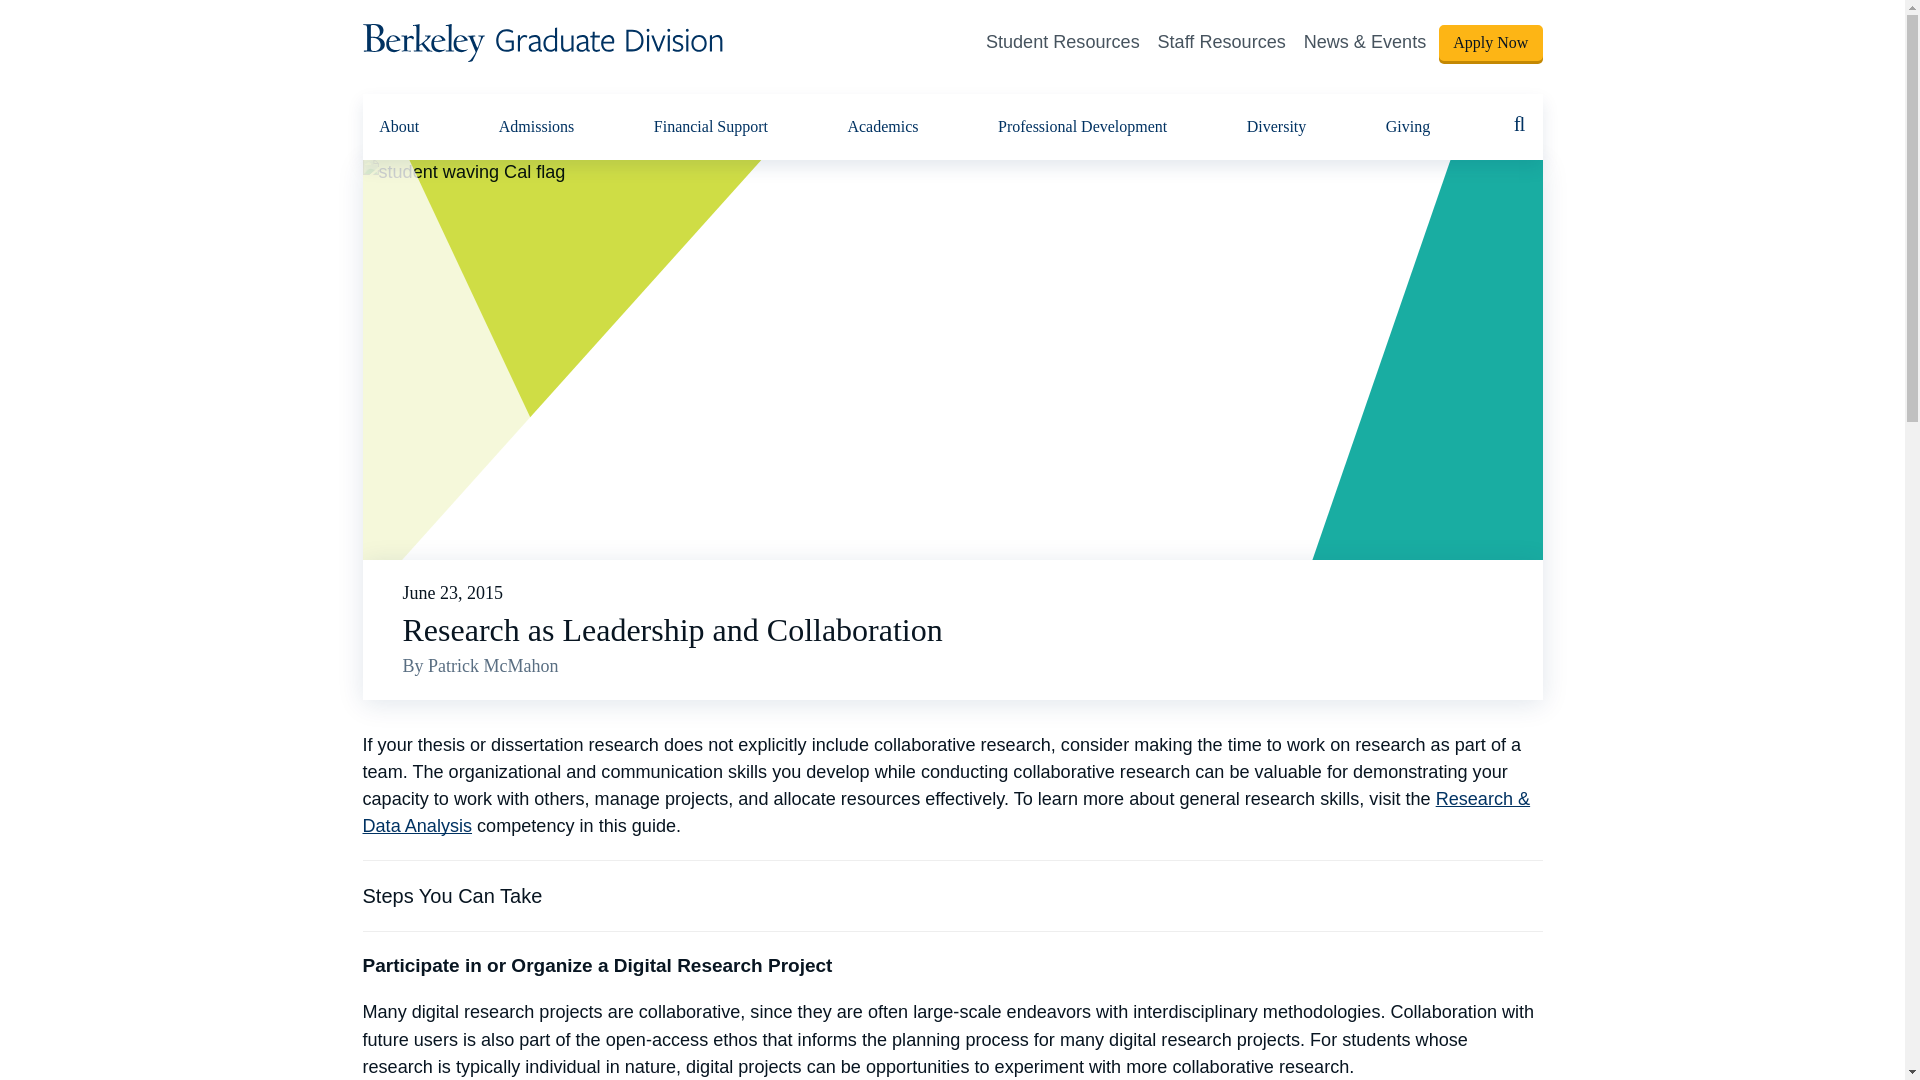  What do you see at coordinates (1490, 42) in the screenshot?
I see `Apply Now` at bounding box center [1490, 42].